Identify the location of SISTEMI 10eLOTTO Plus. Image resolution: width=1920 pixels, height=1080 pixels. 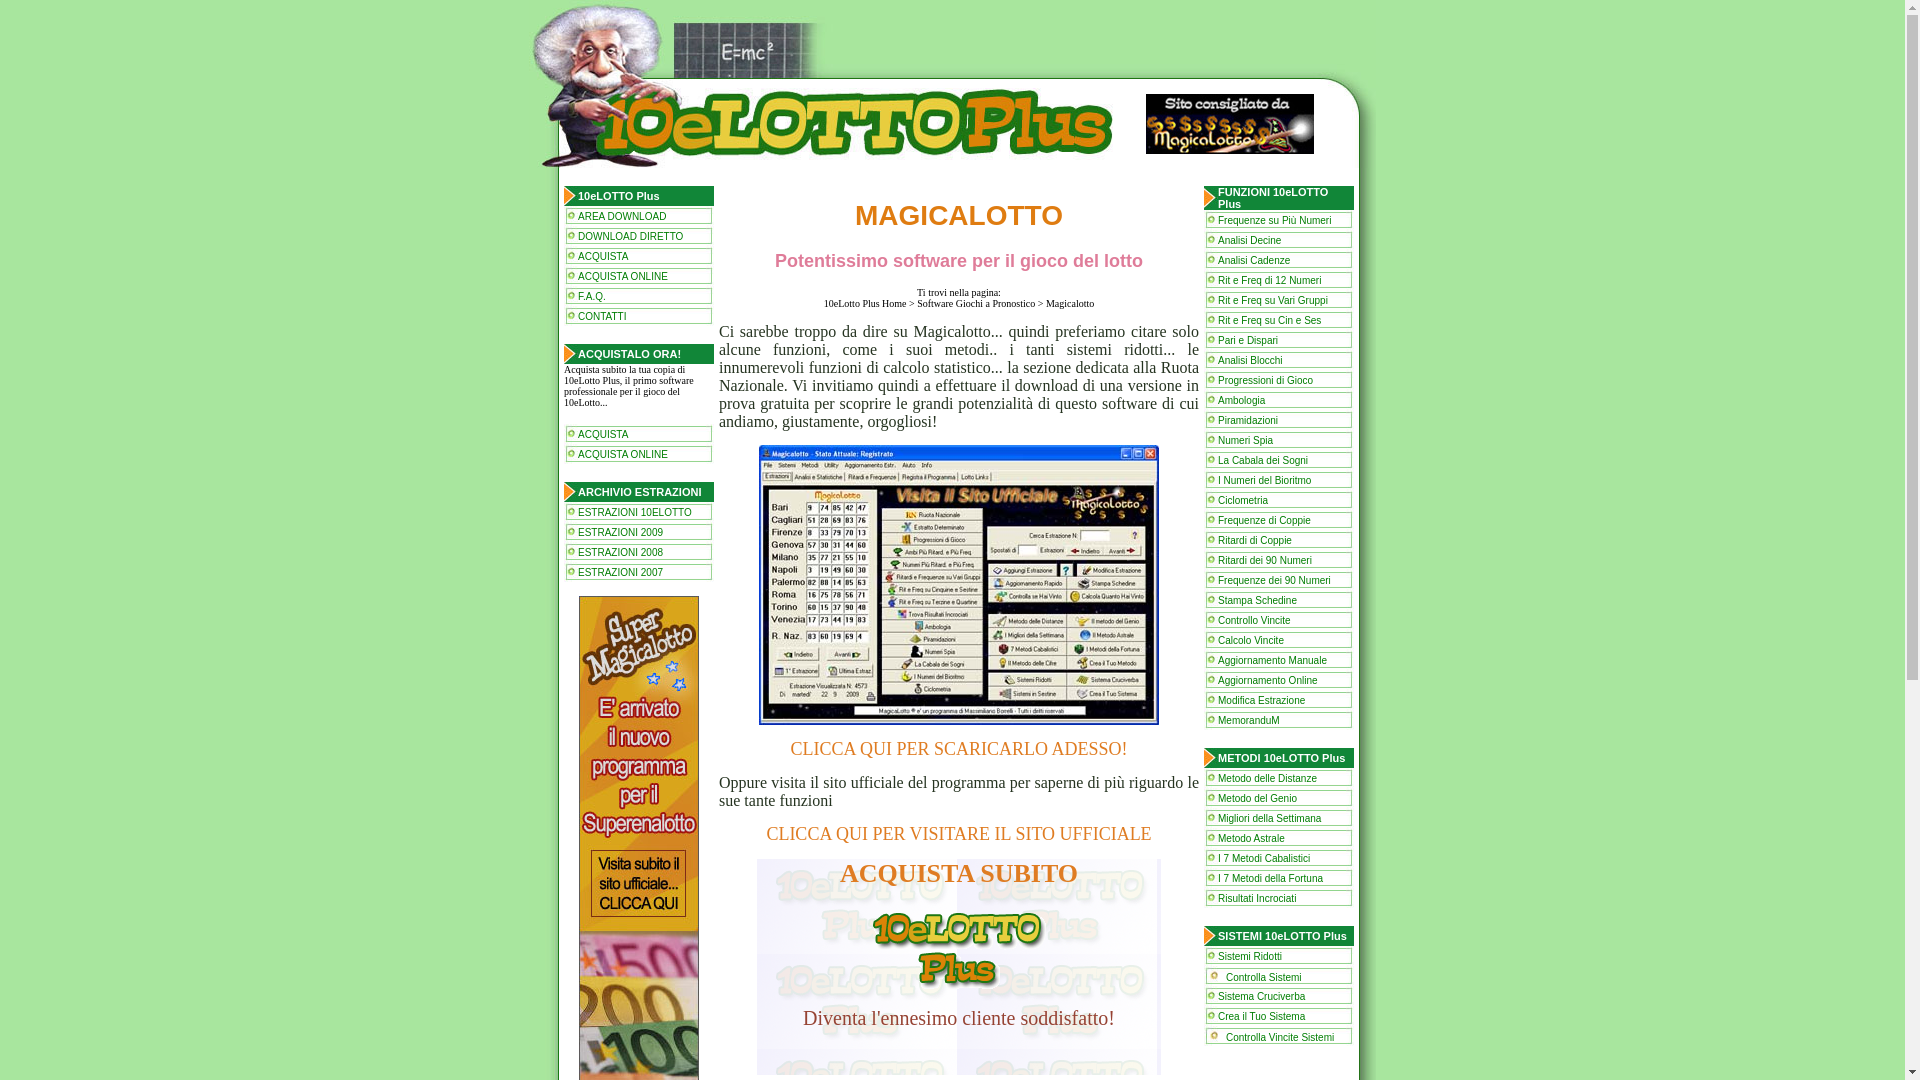
(1282, 936).